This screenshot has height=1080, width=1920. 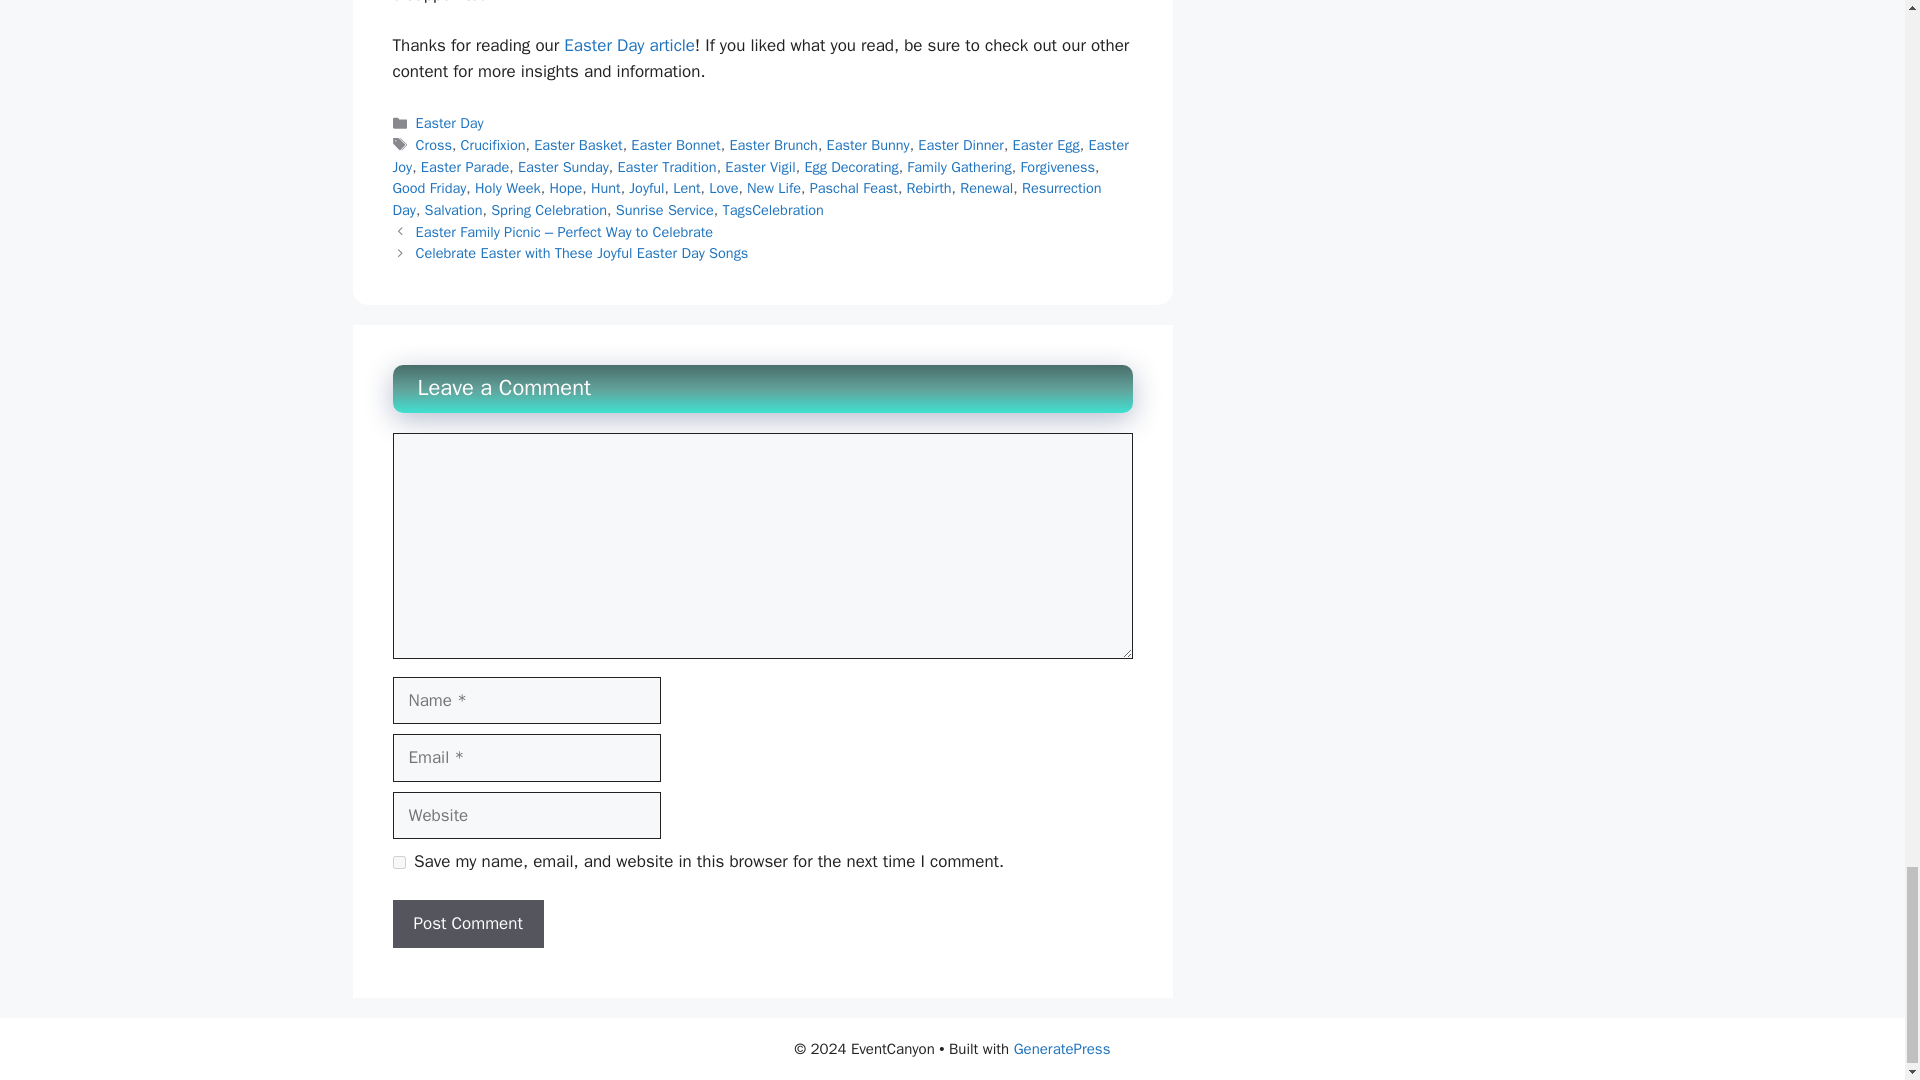 What do you see at coordinates (450, 122) in the screenshot?
I see `Easter Day` at bounding box center [450, 122].